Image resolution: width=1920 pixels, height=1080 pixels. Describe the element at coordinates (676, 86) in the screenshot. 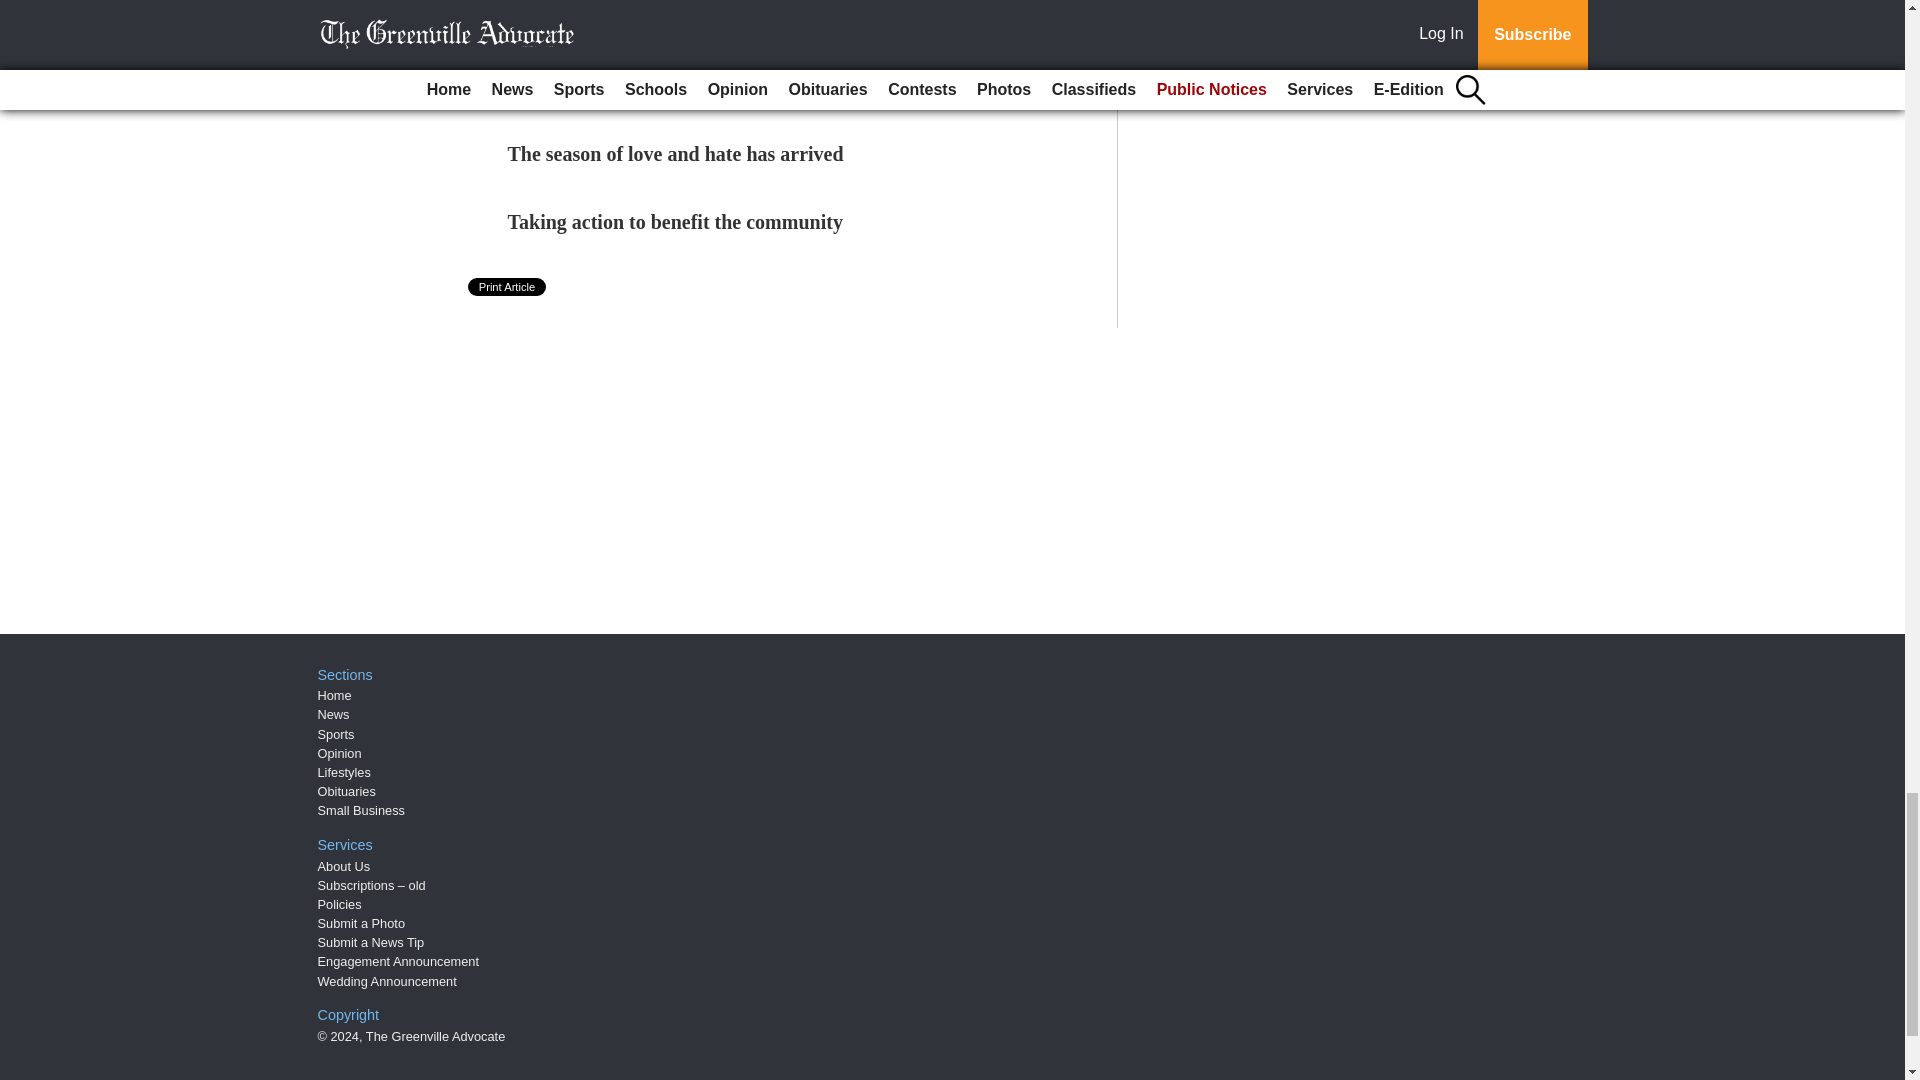

I see `Tigers, Tide Hornets will win, Troy lose` at that location.